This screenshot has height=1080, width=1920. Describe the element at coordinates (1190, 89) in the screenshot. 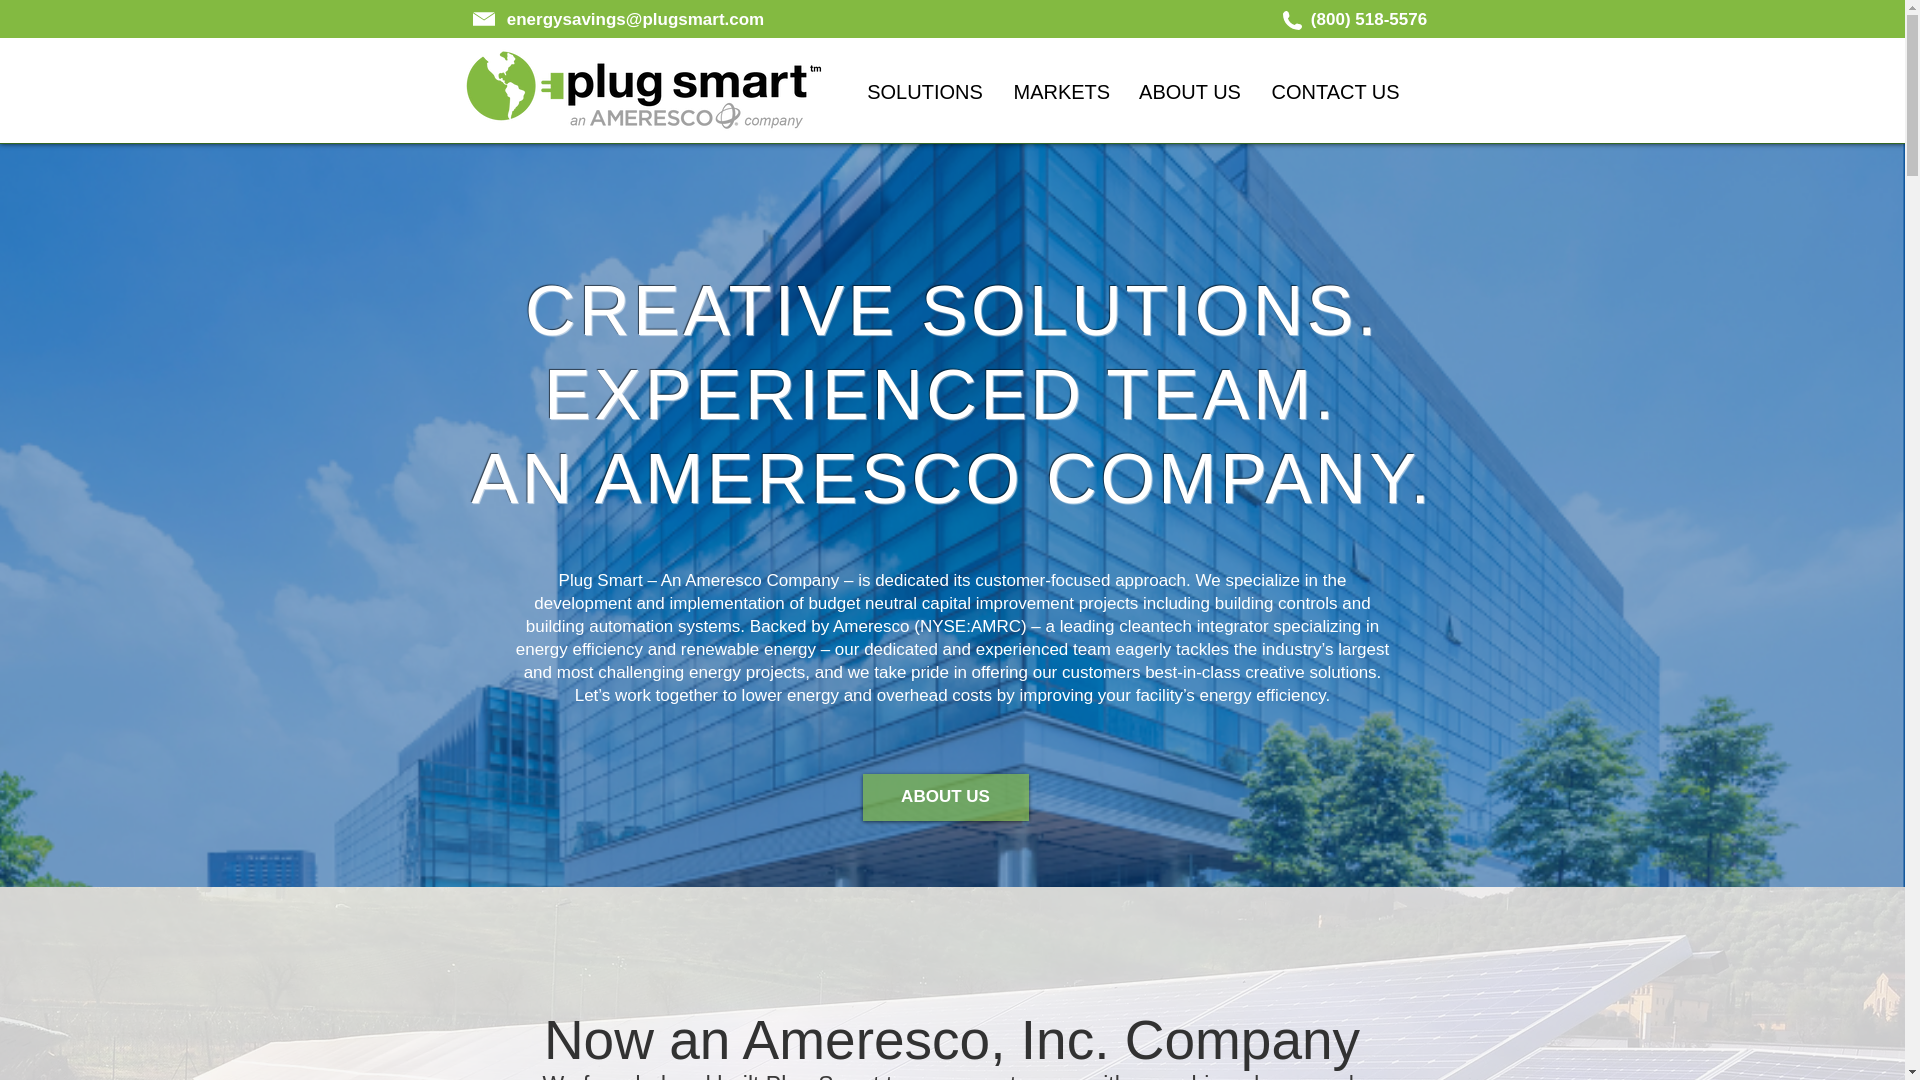

I see `ABOUT US` at that location.